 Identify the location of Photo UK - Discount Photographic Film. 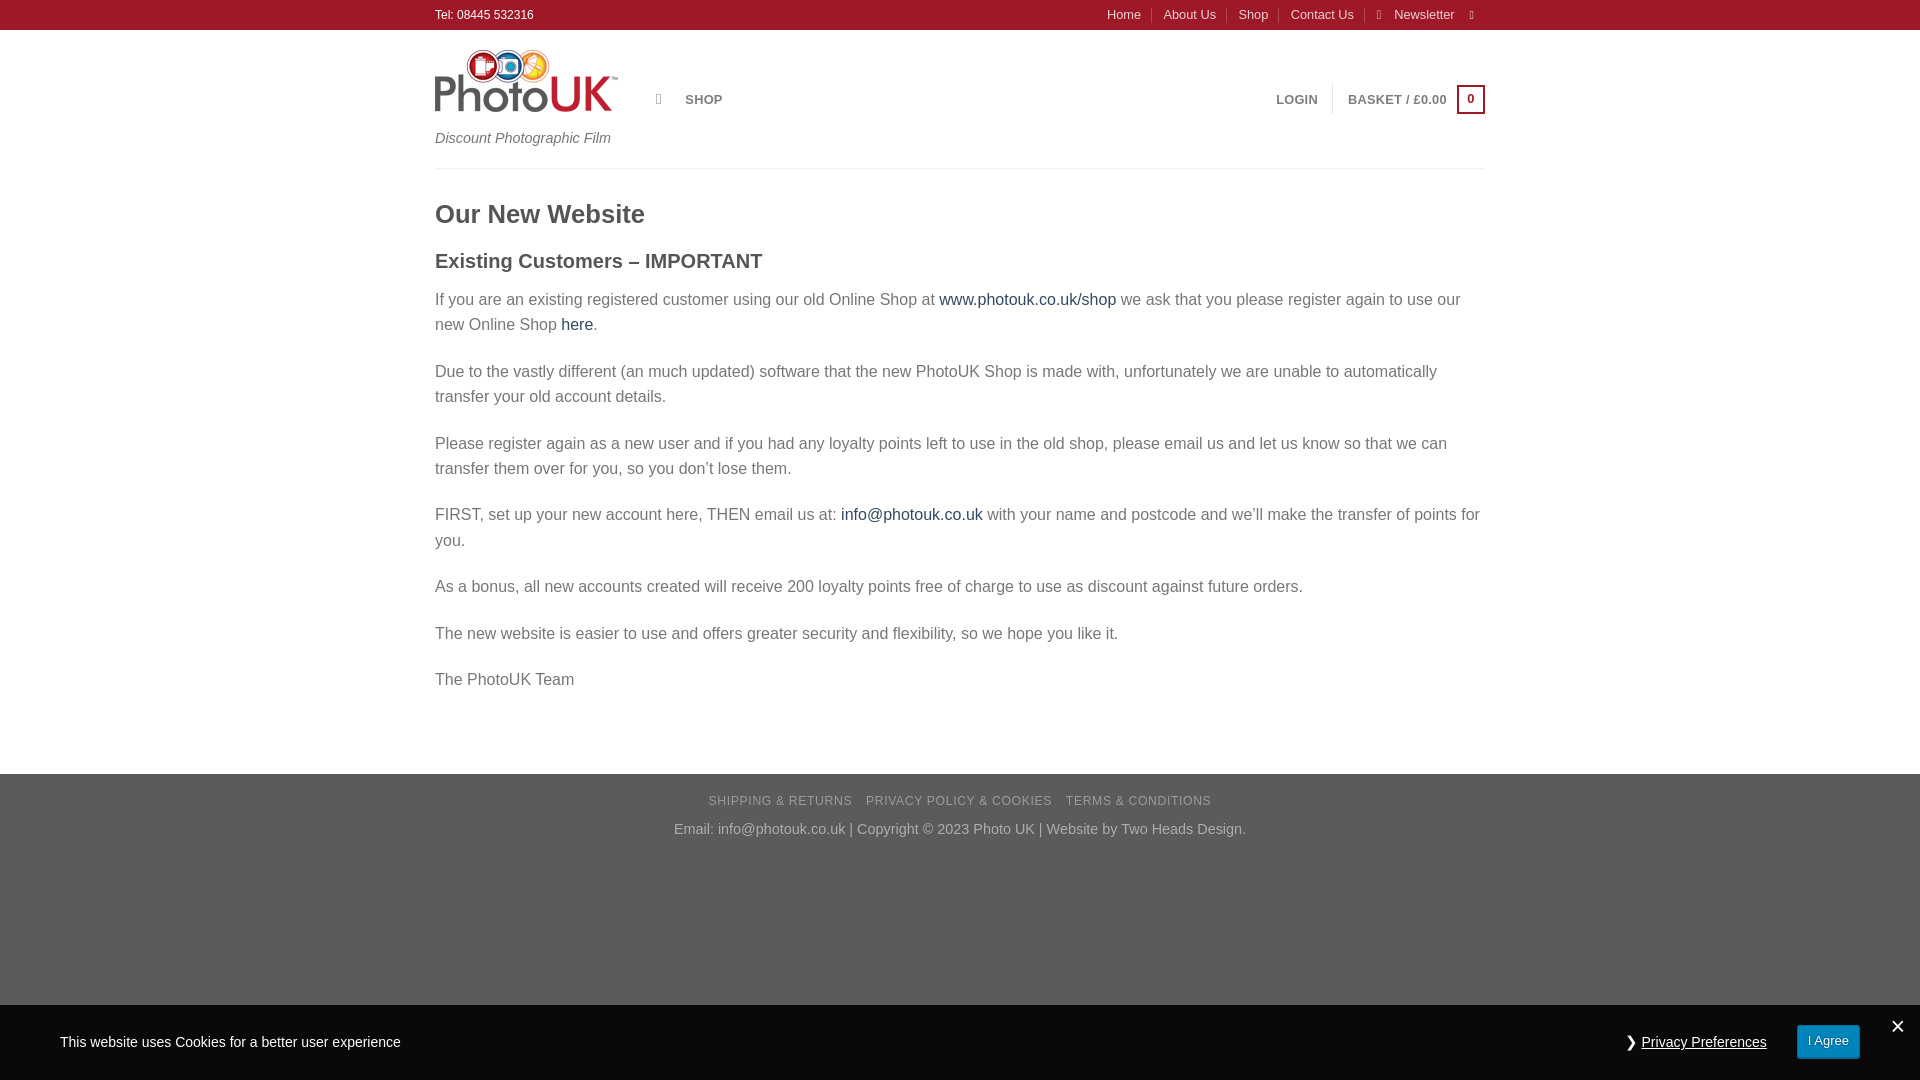
(530, 80).